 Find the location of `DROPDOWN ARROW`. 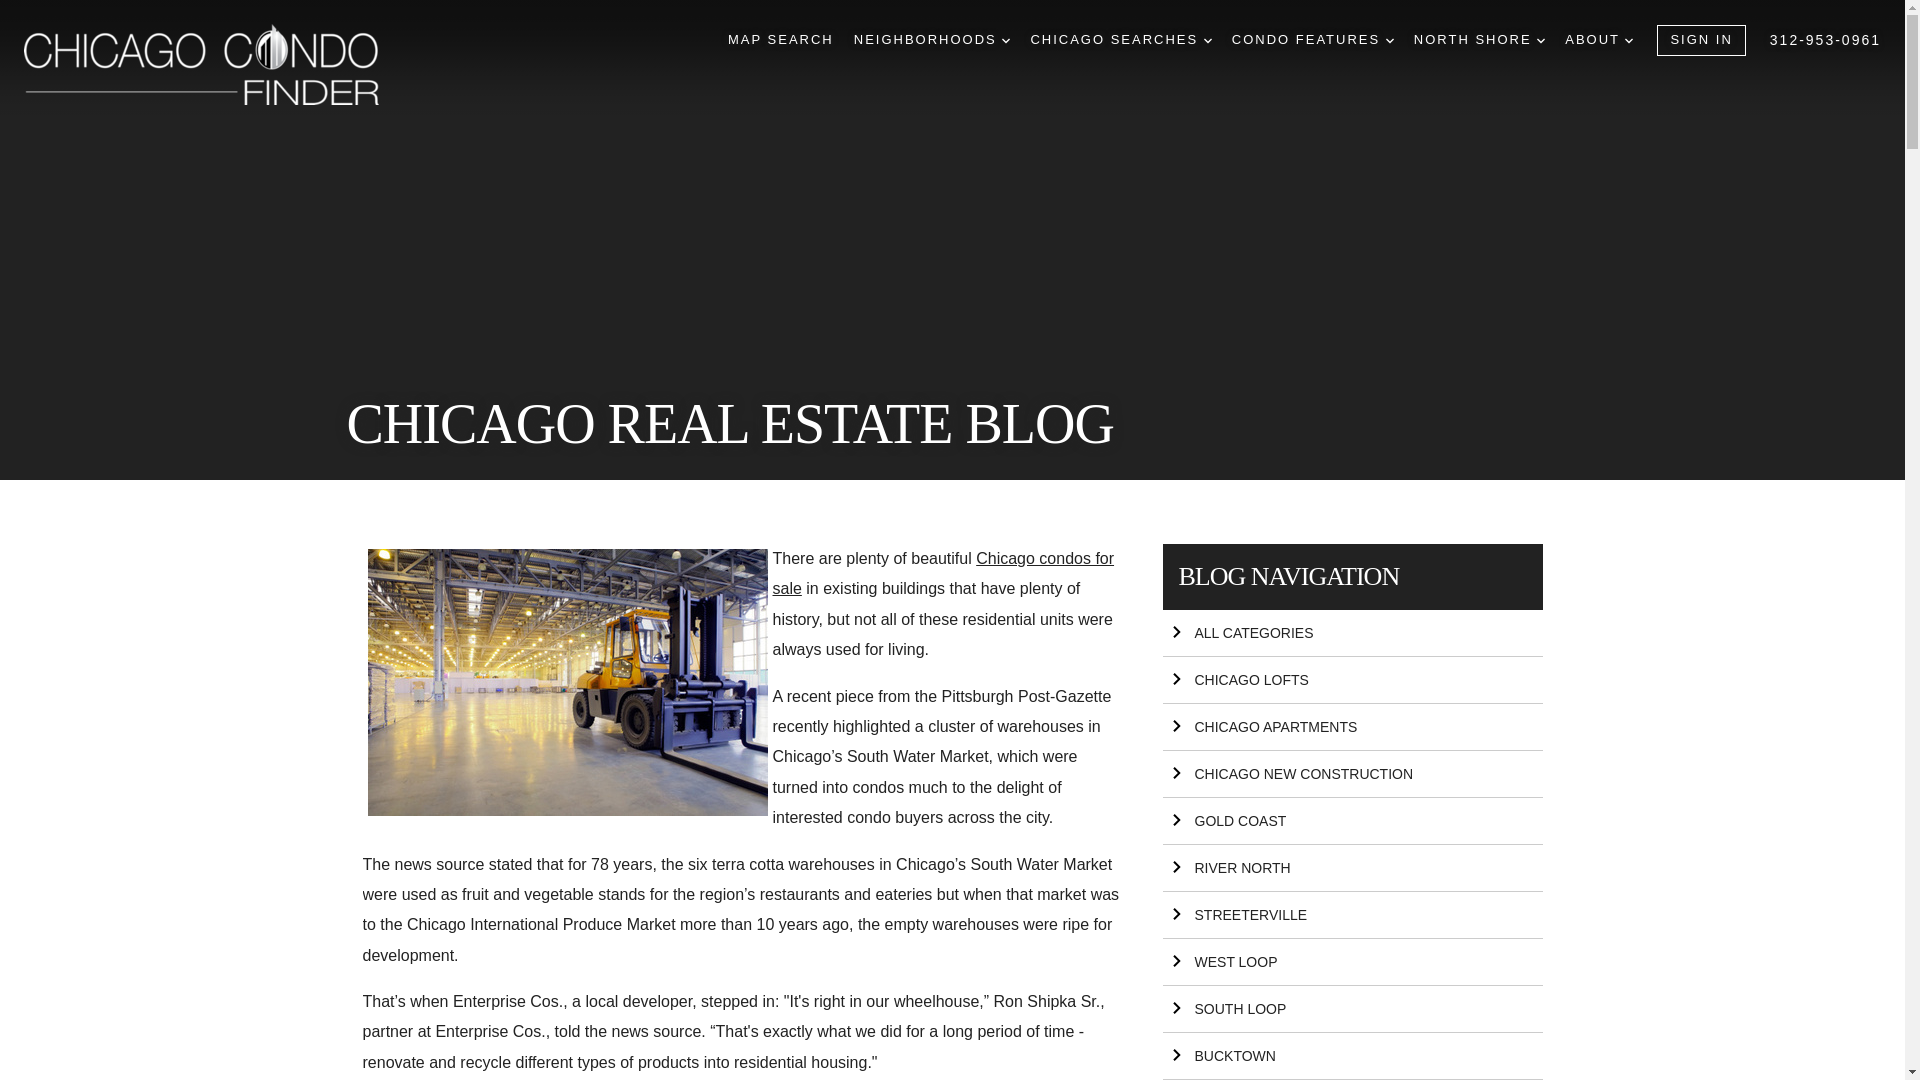

DROPDOWN ARROW is located at coordinates (1628, 40).